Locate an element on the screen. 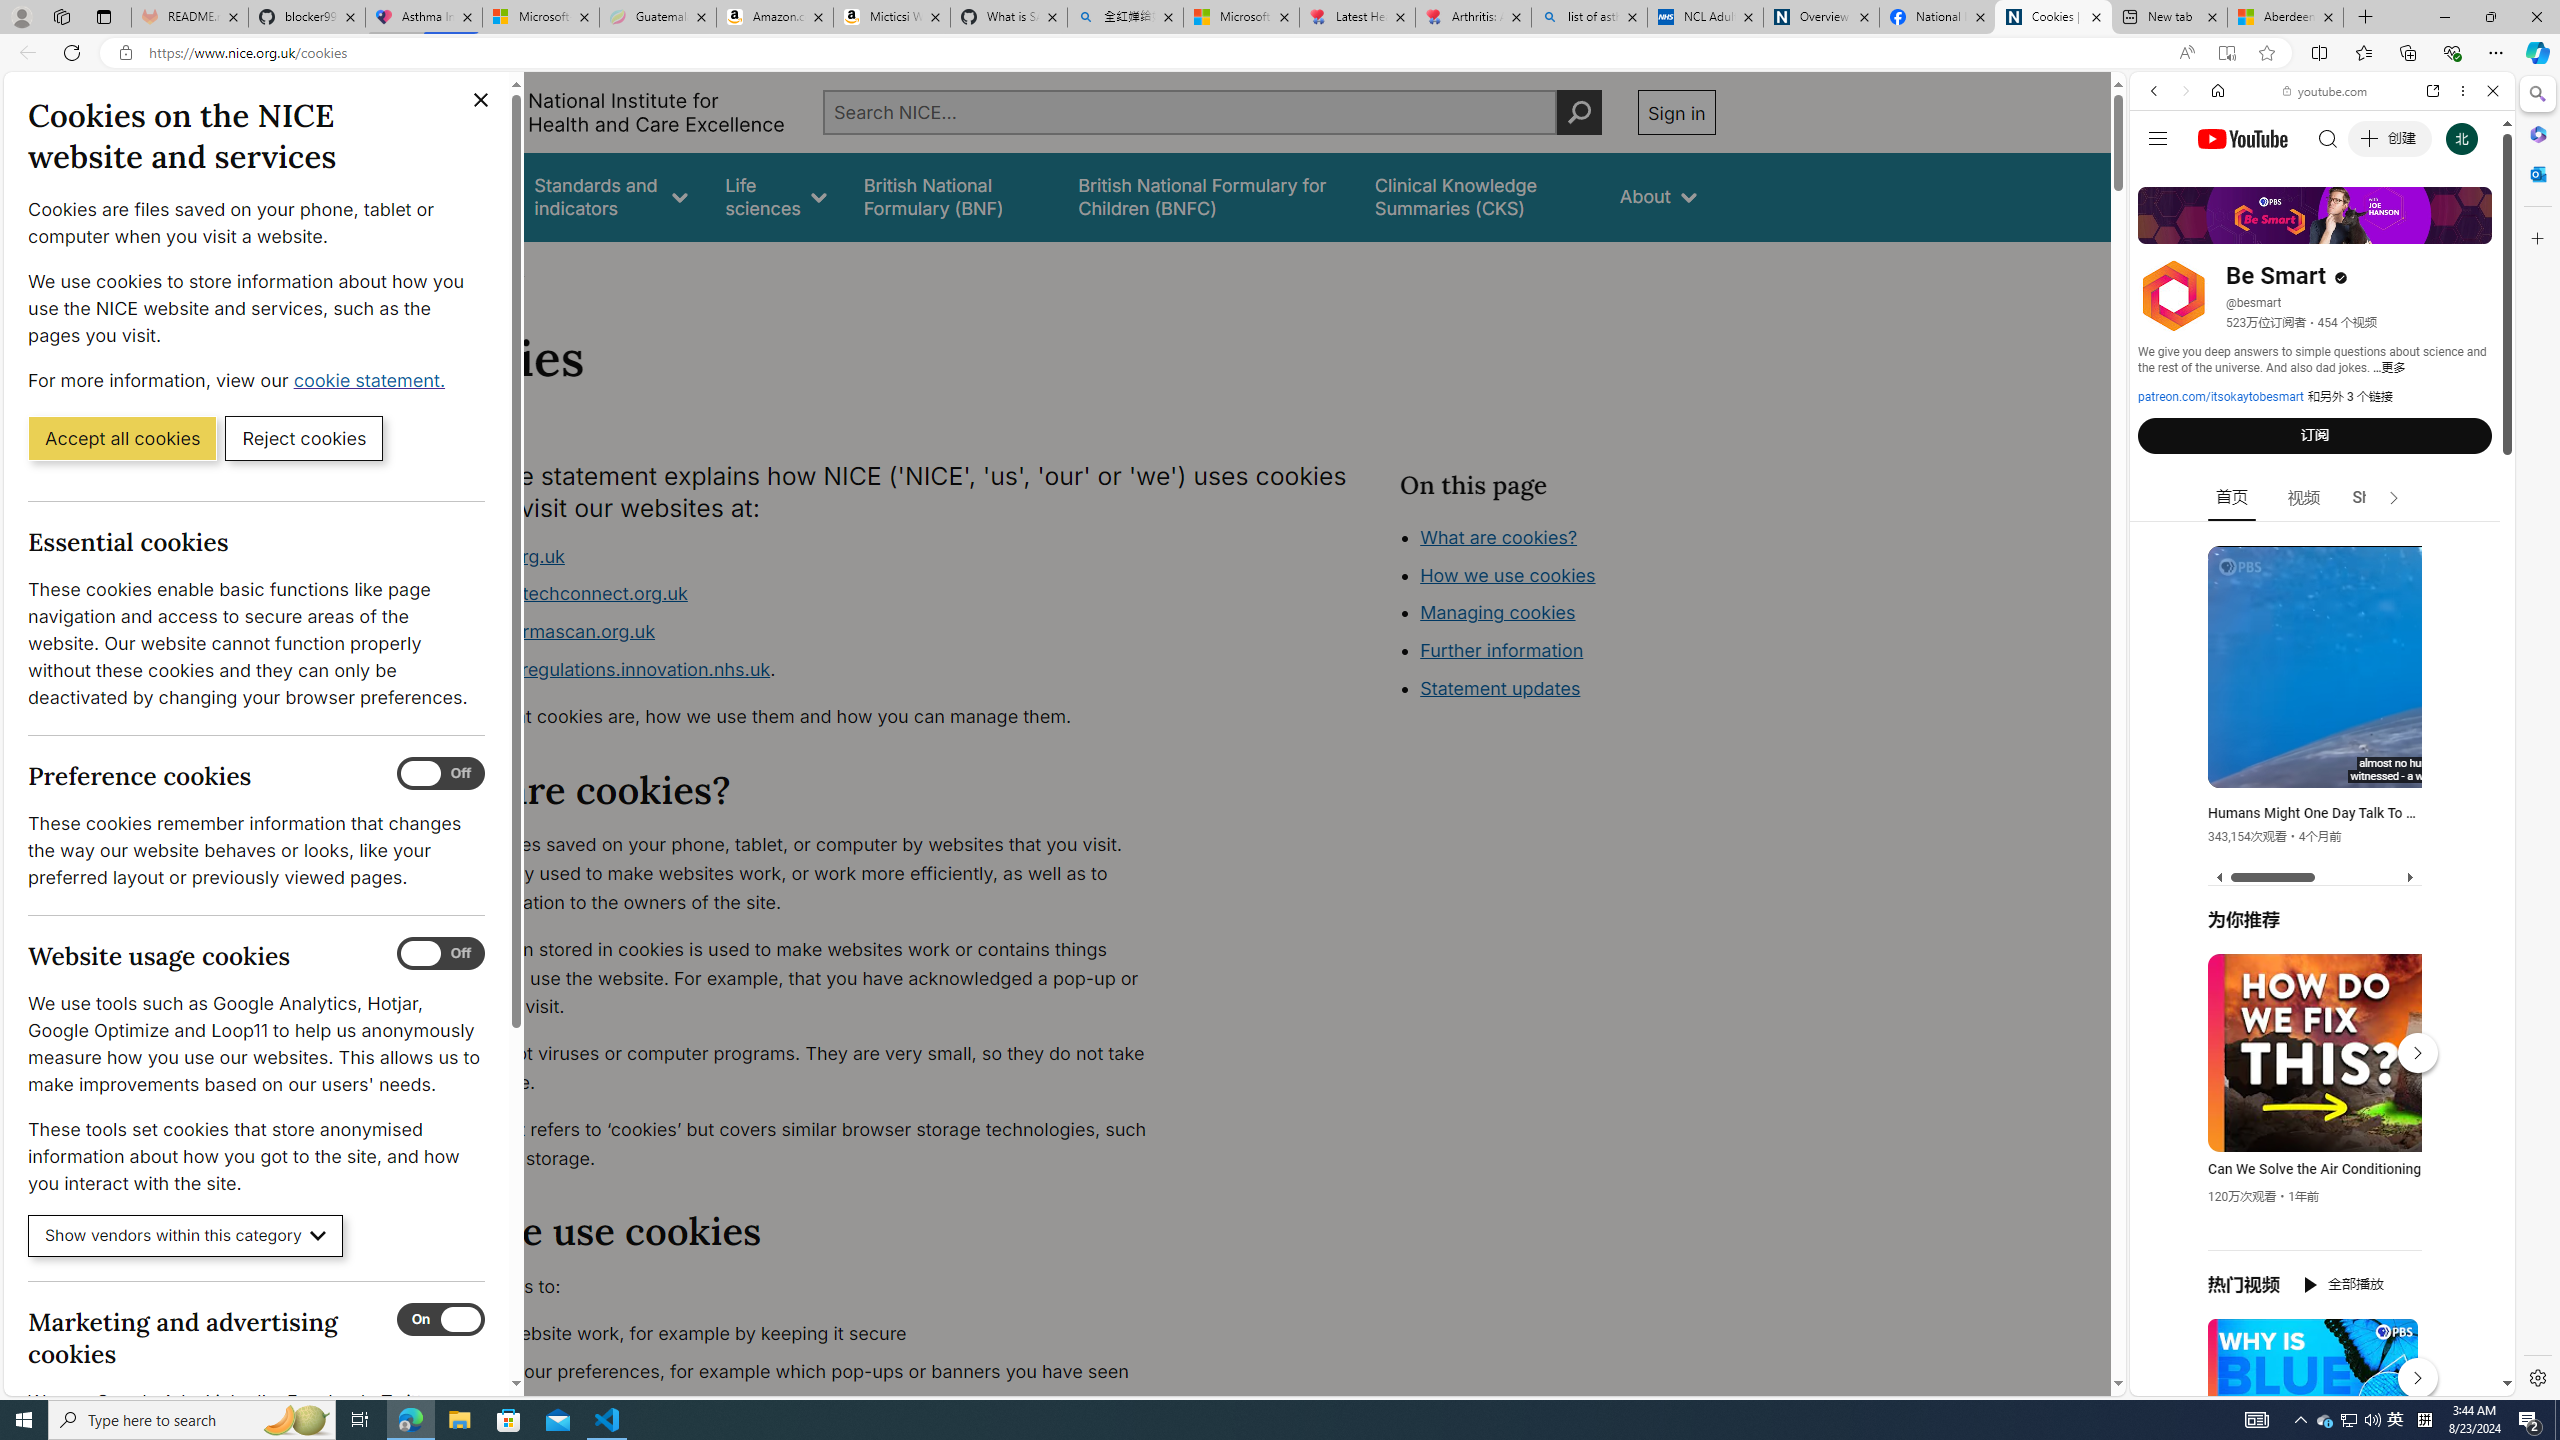 The width and height of the screenshot is (2560, 1440). Google is located at coordinates (2322, 494).